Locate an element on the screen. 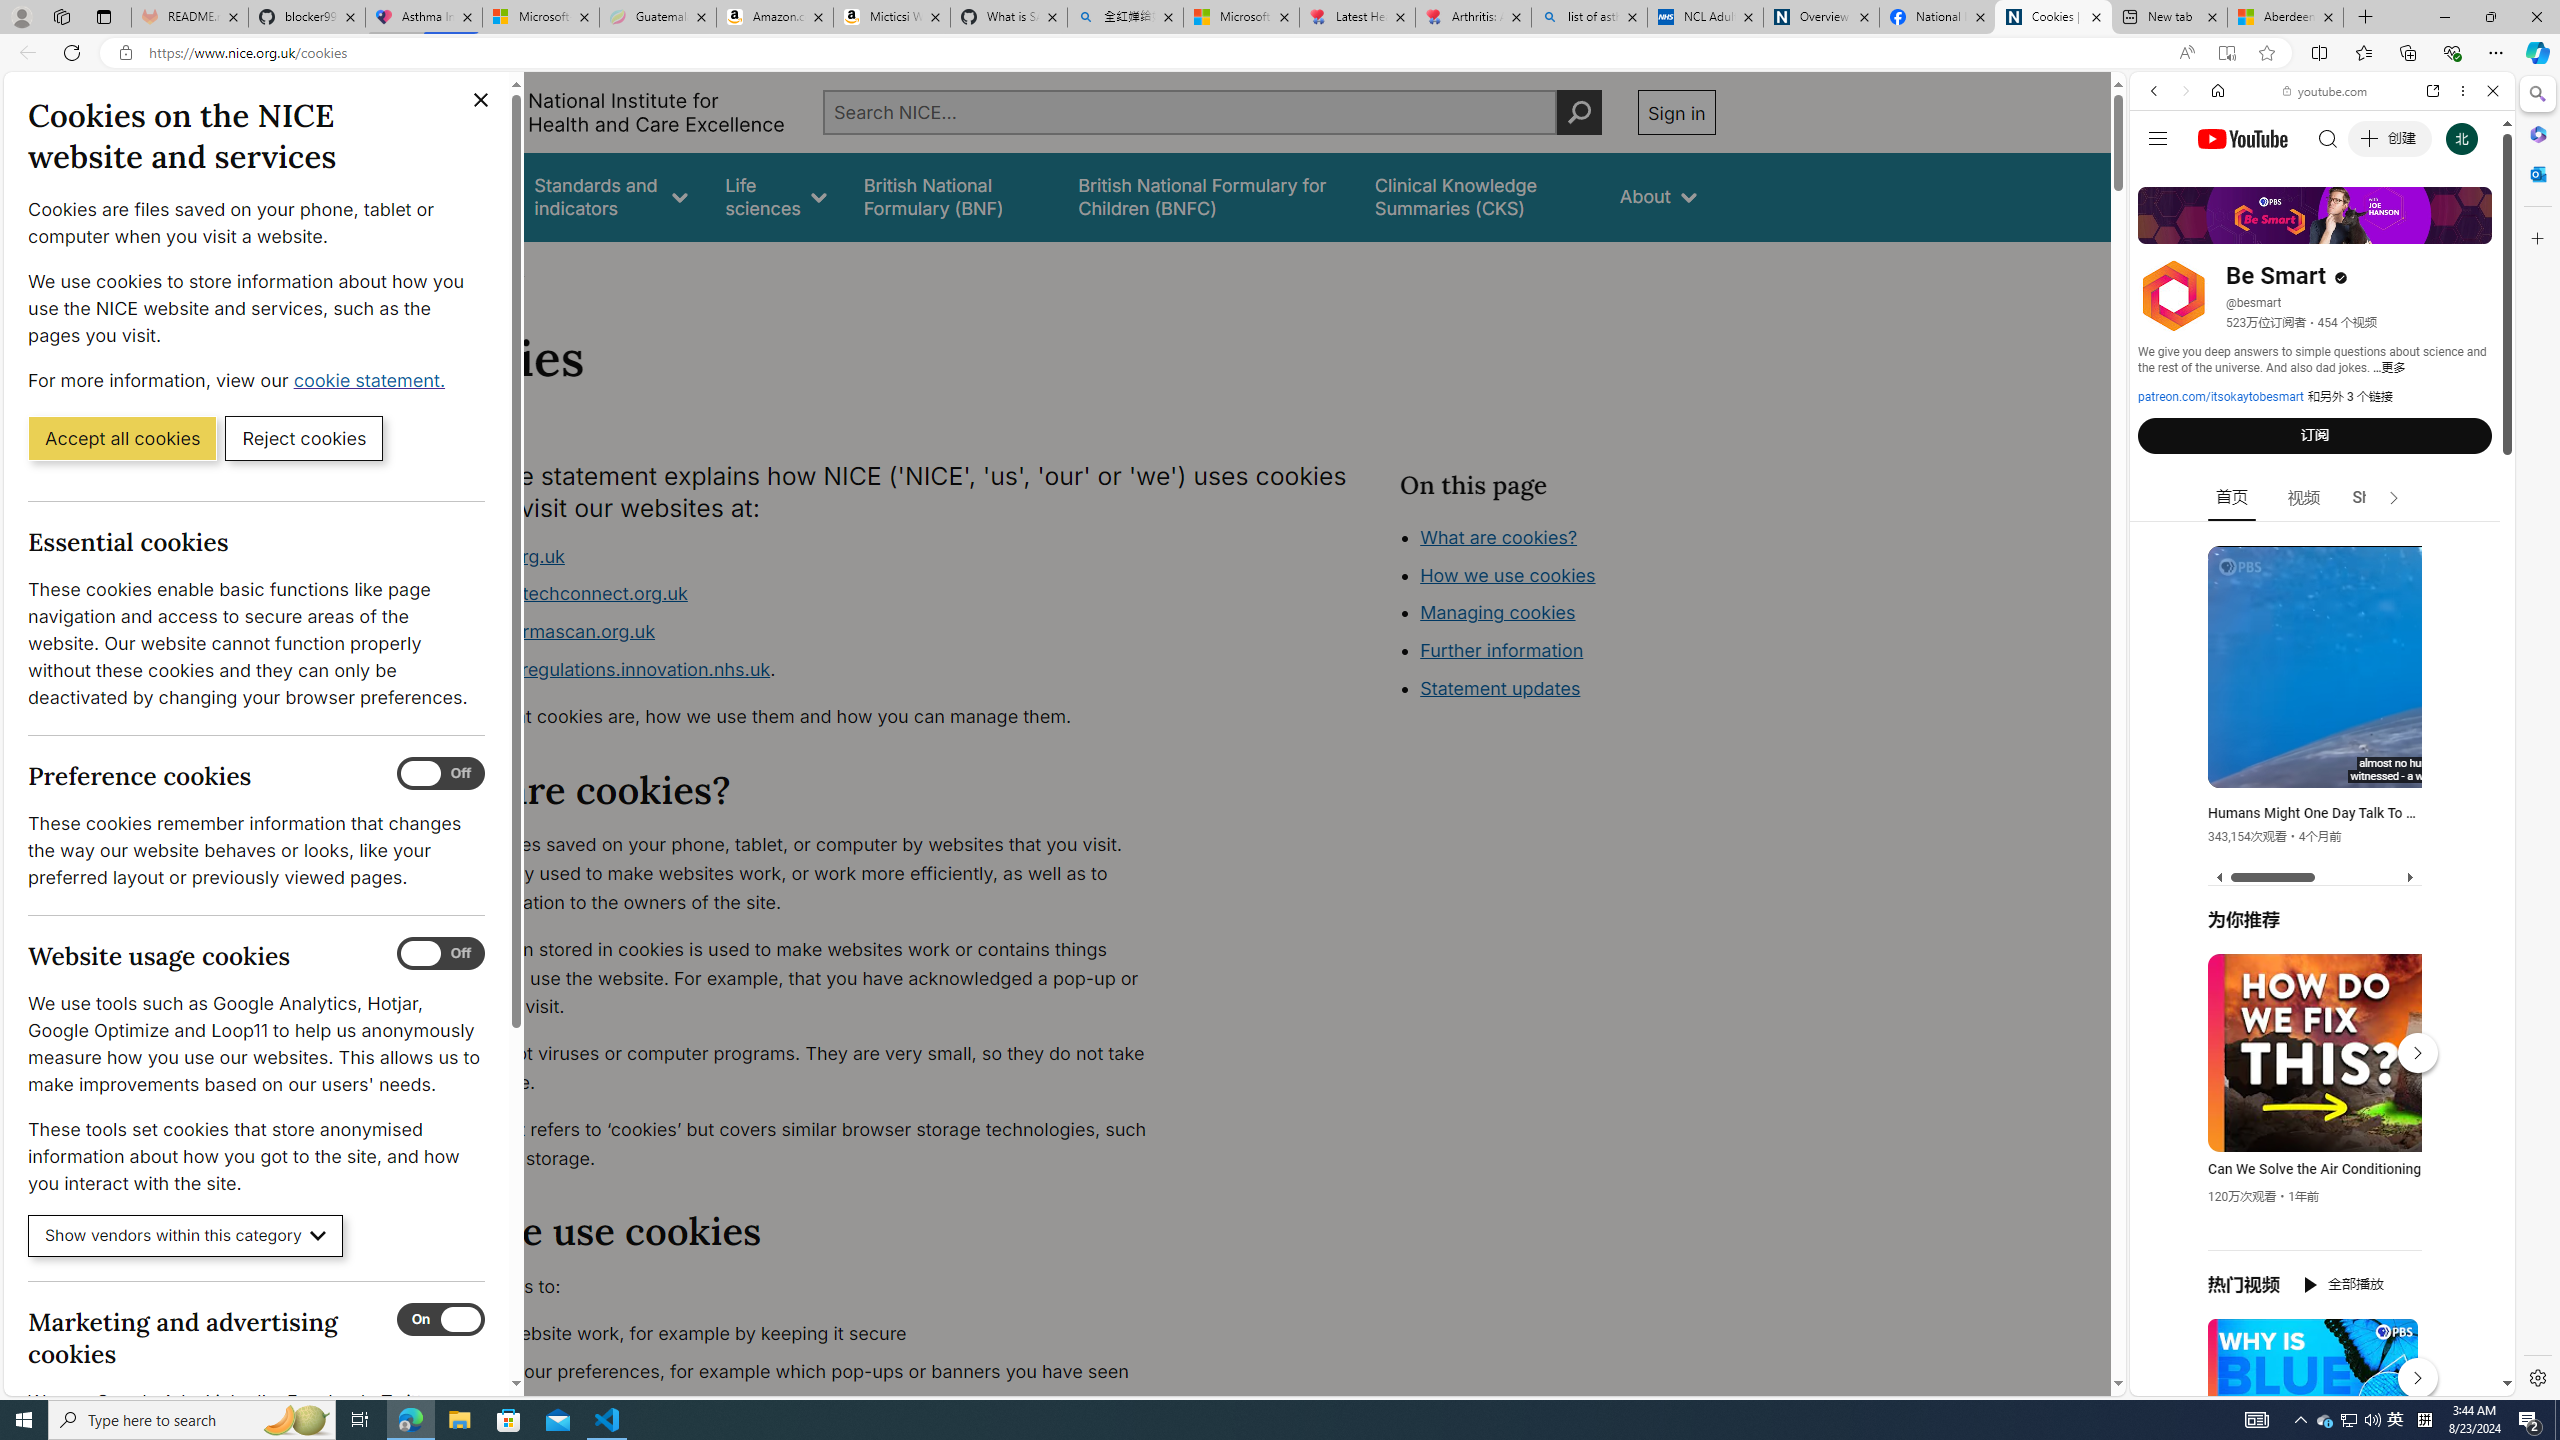 The width and height of the screenshot is (2560, 1440). Google is located at coordinates (2322, 494).